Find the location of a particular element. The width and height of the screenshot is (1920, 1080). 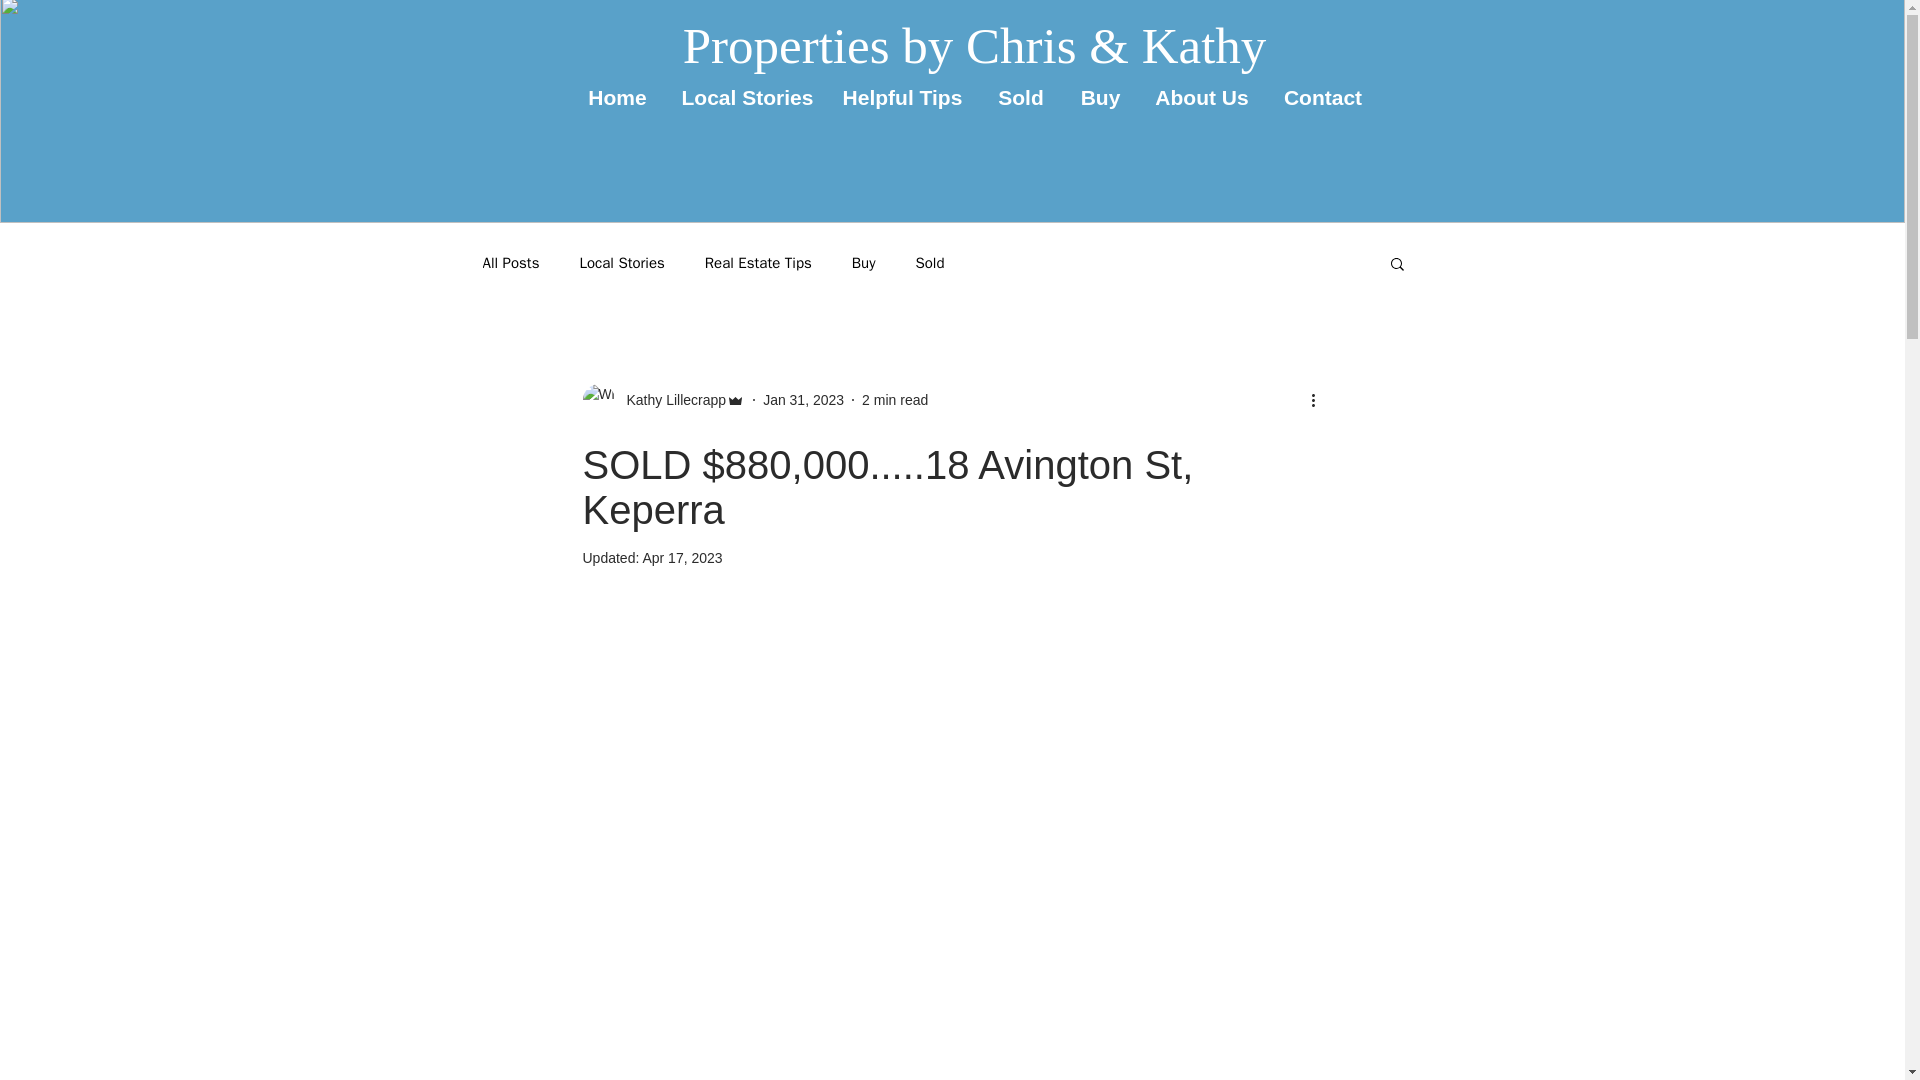

2 min read is located at coordinates (894, 400).